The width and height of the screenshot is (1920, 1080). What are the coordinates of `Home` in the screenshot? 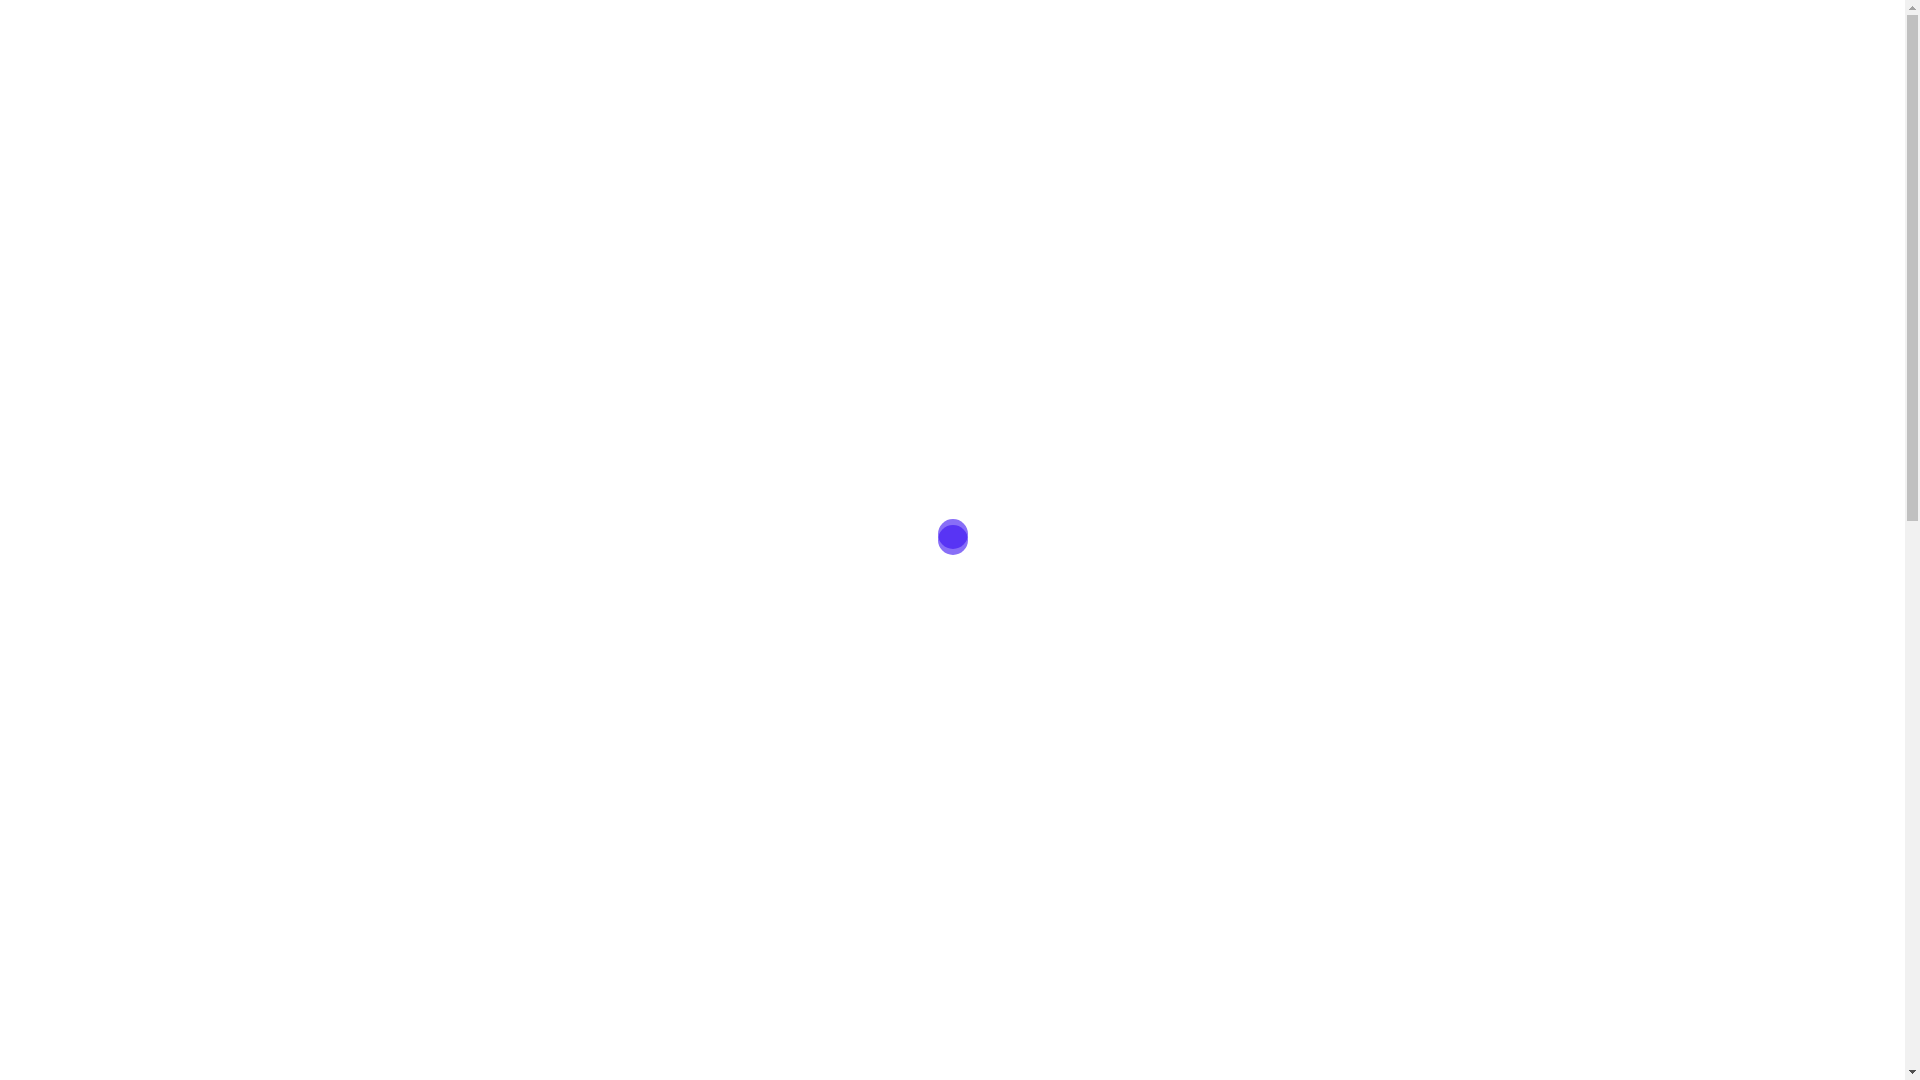 It's located at (420, 126).